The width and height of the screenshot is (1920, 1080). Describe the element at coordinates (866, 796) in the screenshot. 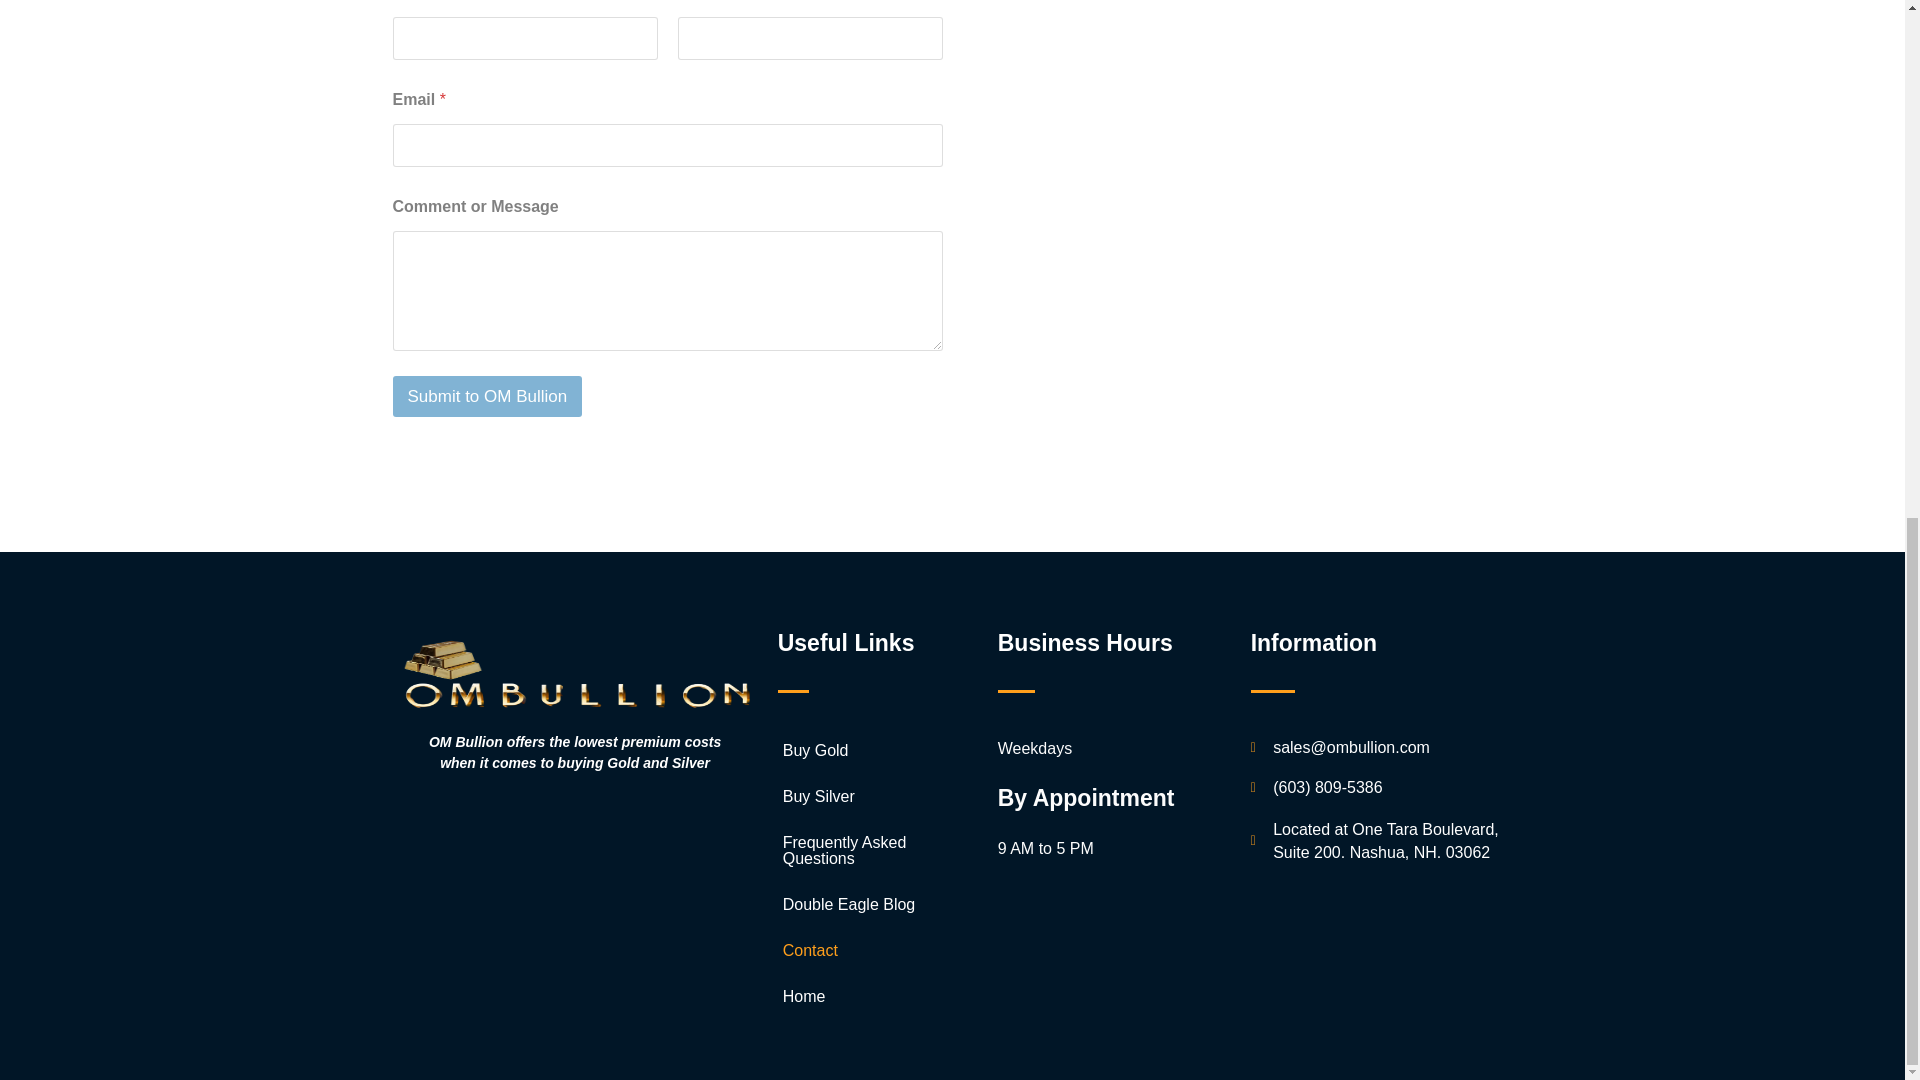

I see `Buy Silver` at that location.